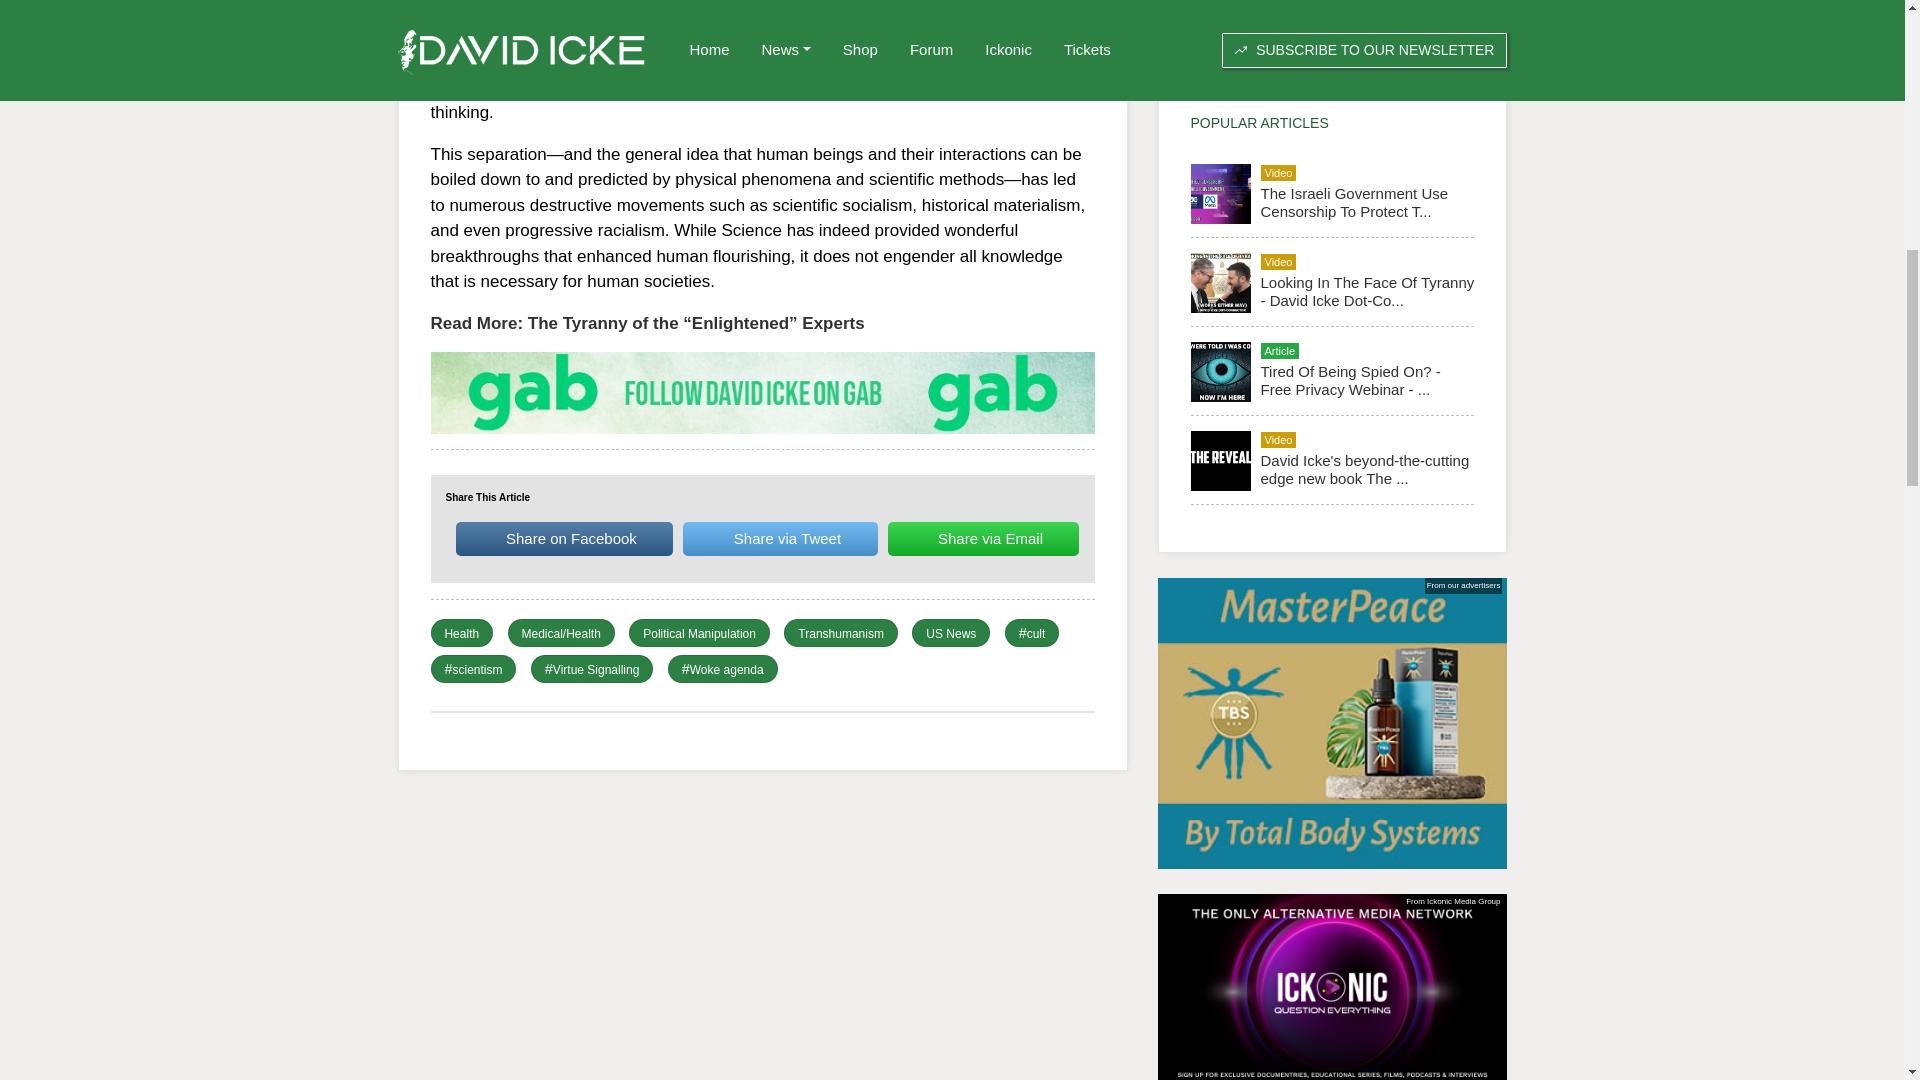  What do you see at coordinates (780, 538) in the screenshot?
I see `Share via Tweet` at bounding box center [780, 538].